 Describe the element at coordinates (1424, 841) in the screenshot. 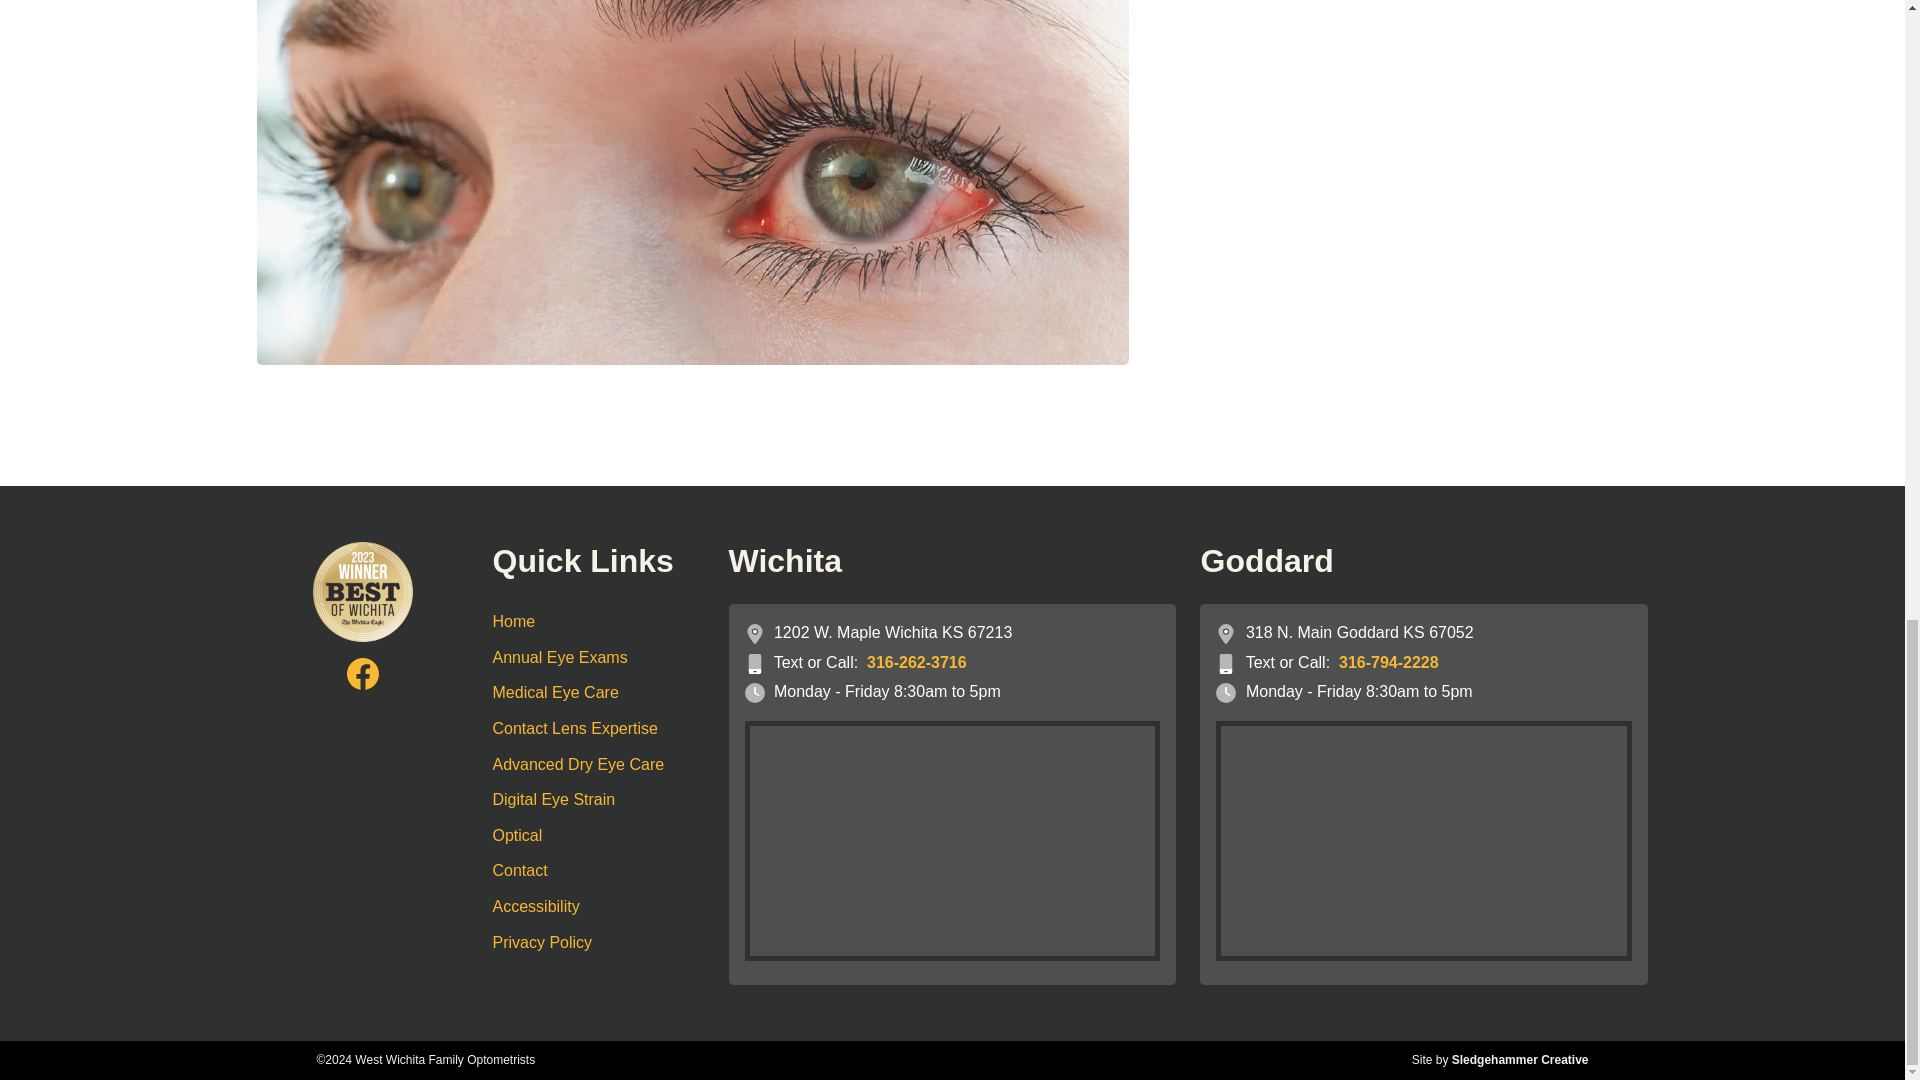

I see `Goddard Location Map` at that location.